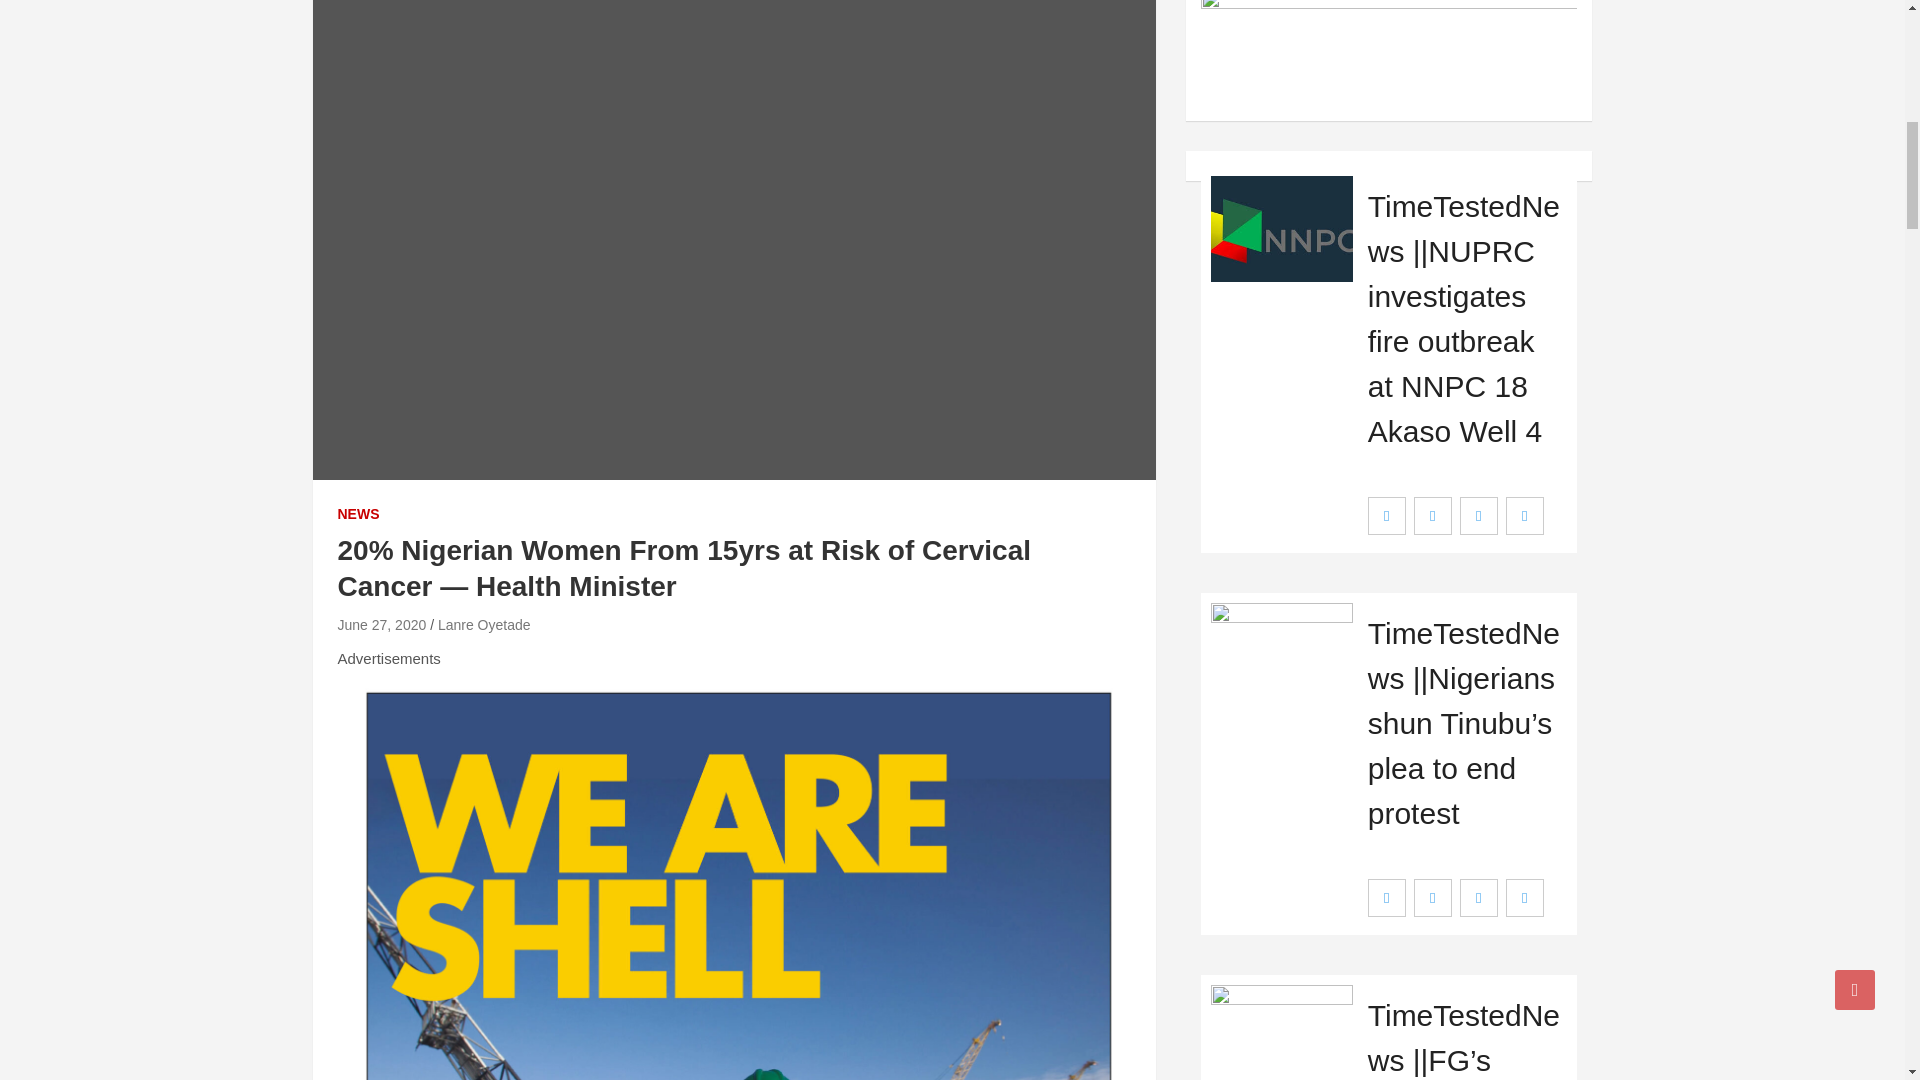  I want to click on NEWS, so click(358, 514).